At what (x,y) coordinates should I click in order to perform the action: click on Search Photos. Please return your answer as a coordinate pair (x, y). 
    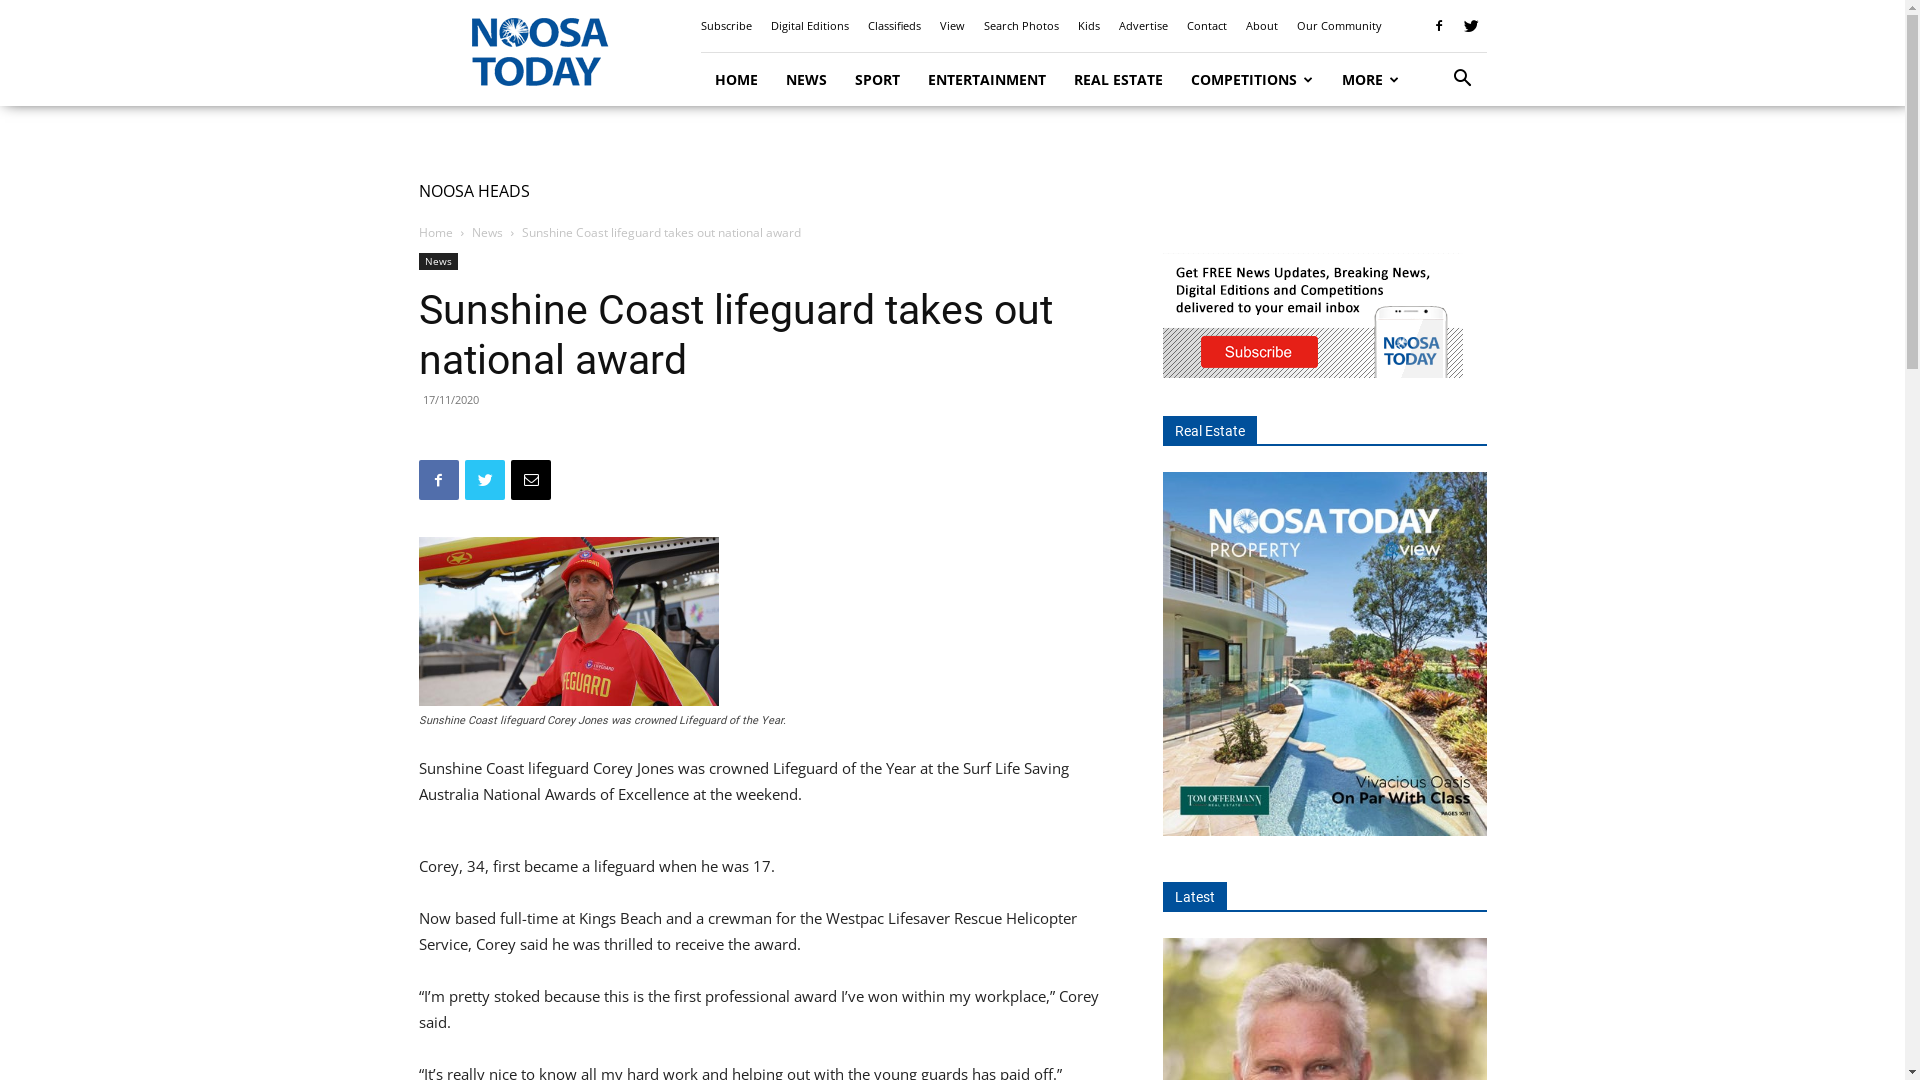
    Looking at the image, I should click on (1021, 26).